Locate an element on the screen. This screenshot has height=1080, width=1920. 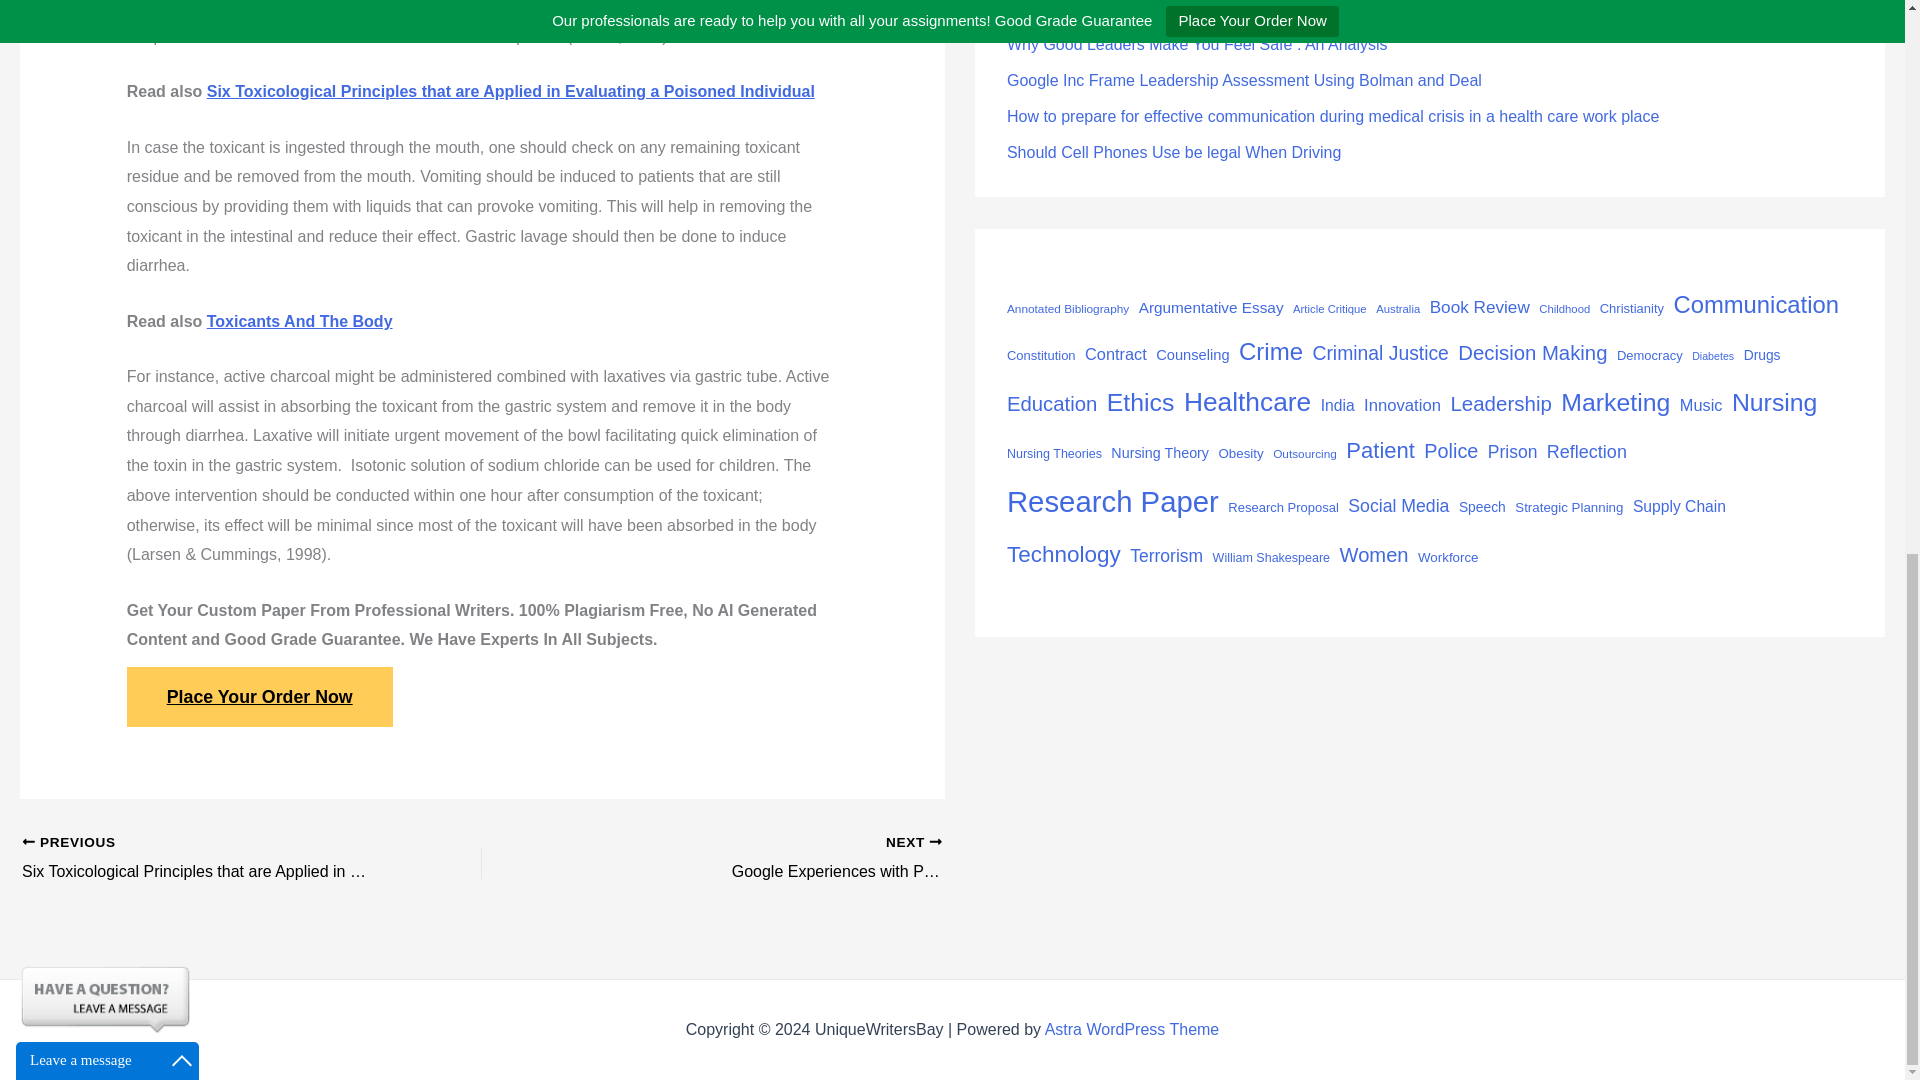
Why Good Leaders Make You Feel Safe : An Analysis is located at coordinates (1051, 404).